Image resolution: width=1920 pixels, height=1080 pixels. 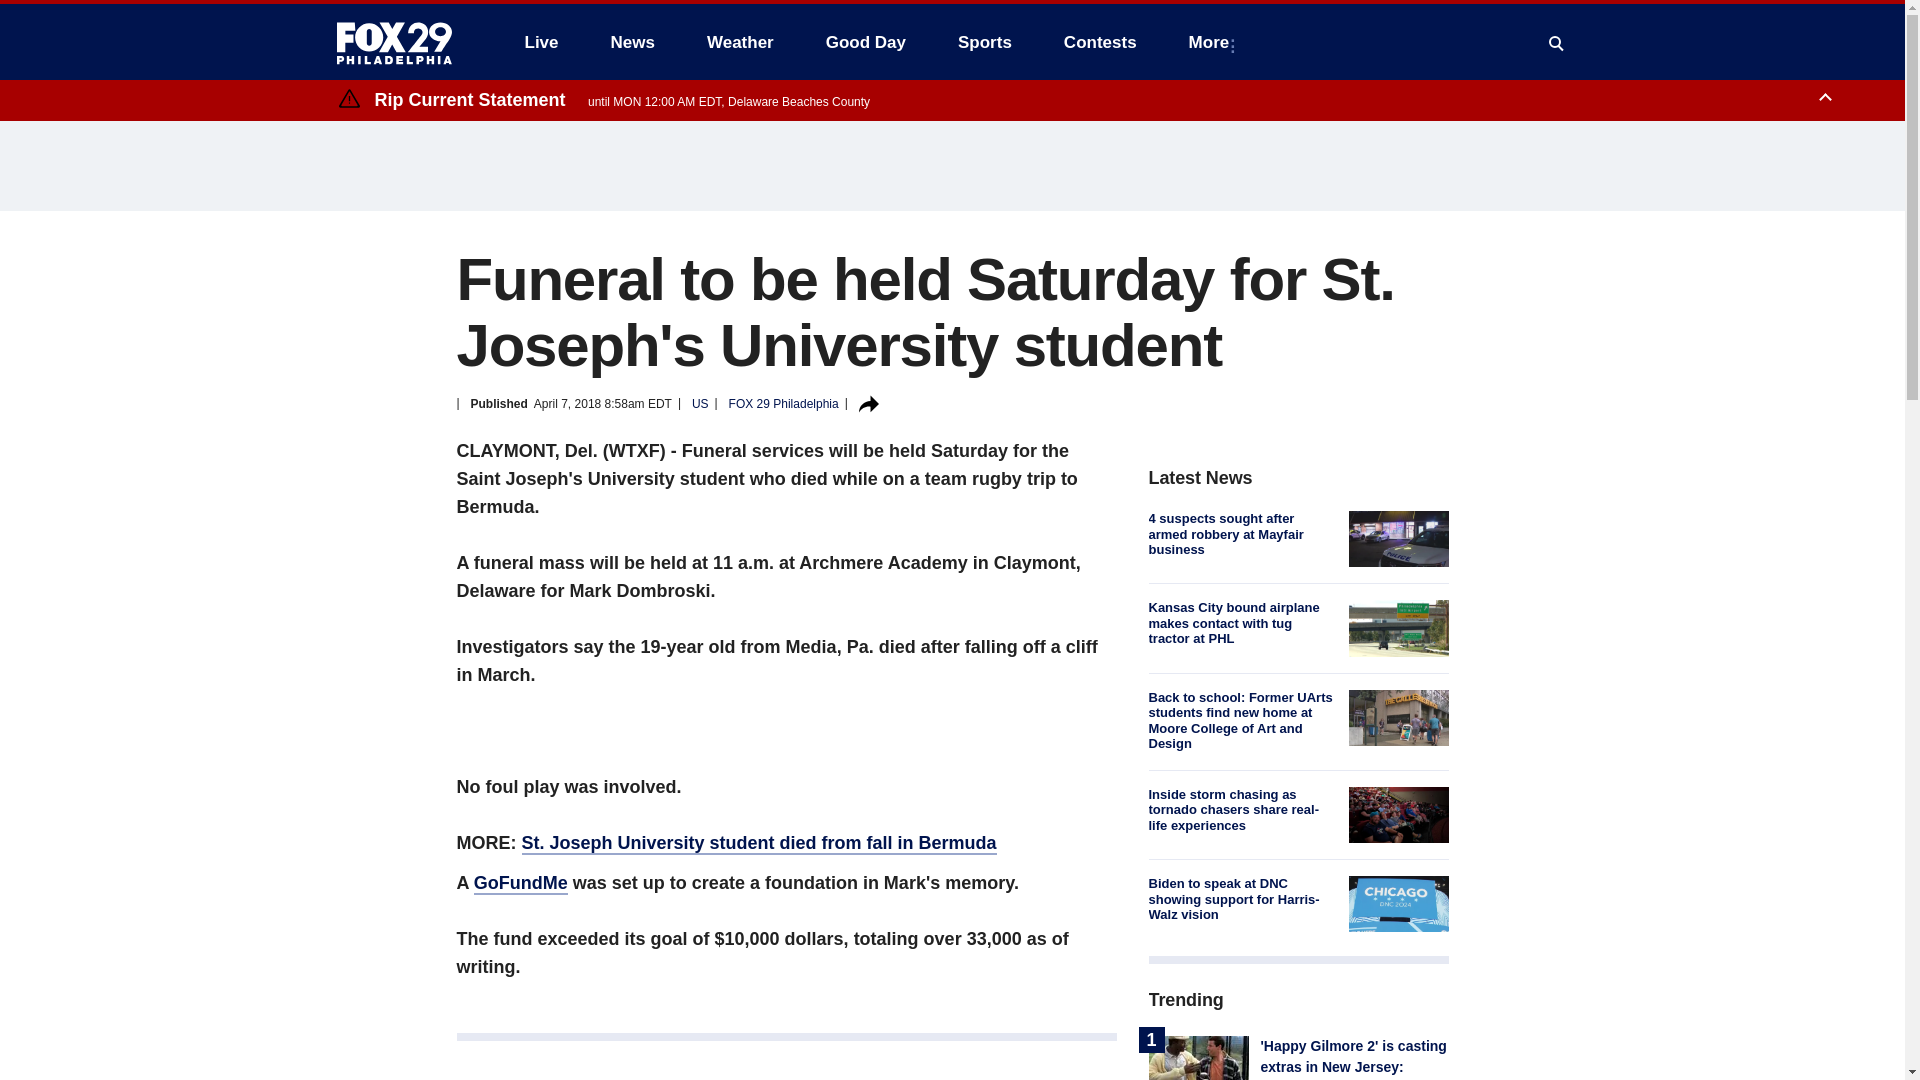 What do you see at coordinates (541, 42) in the screenshot?
I see `Live` at bounding box center [541, 42].